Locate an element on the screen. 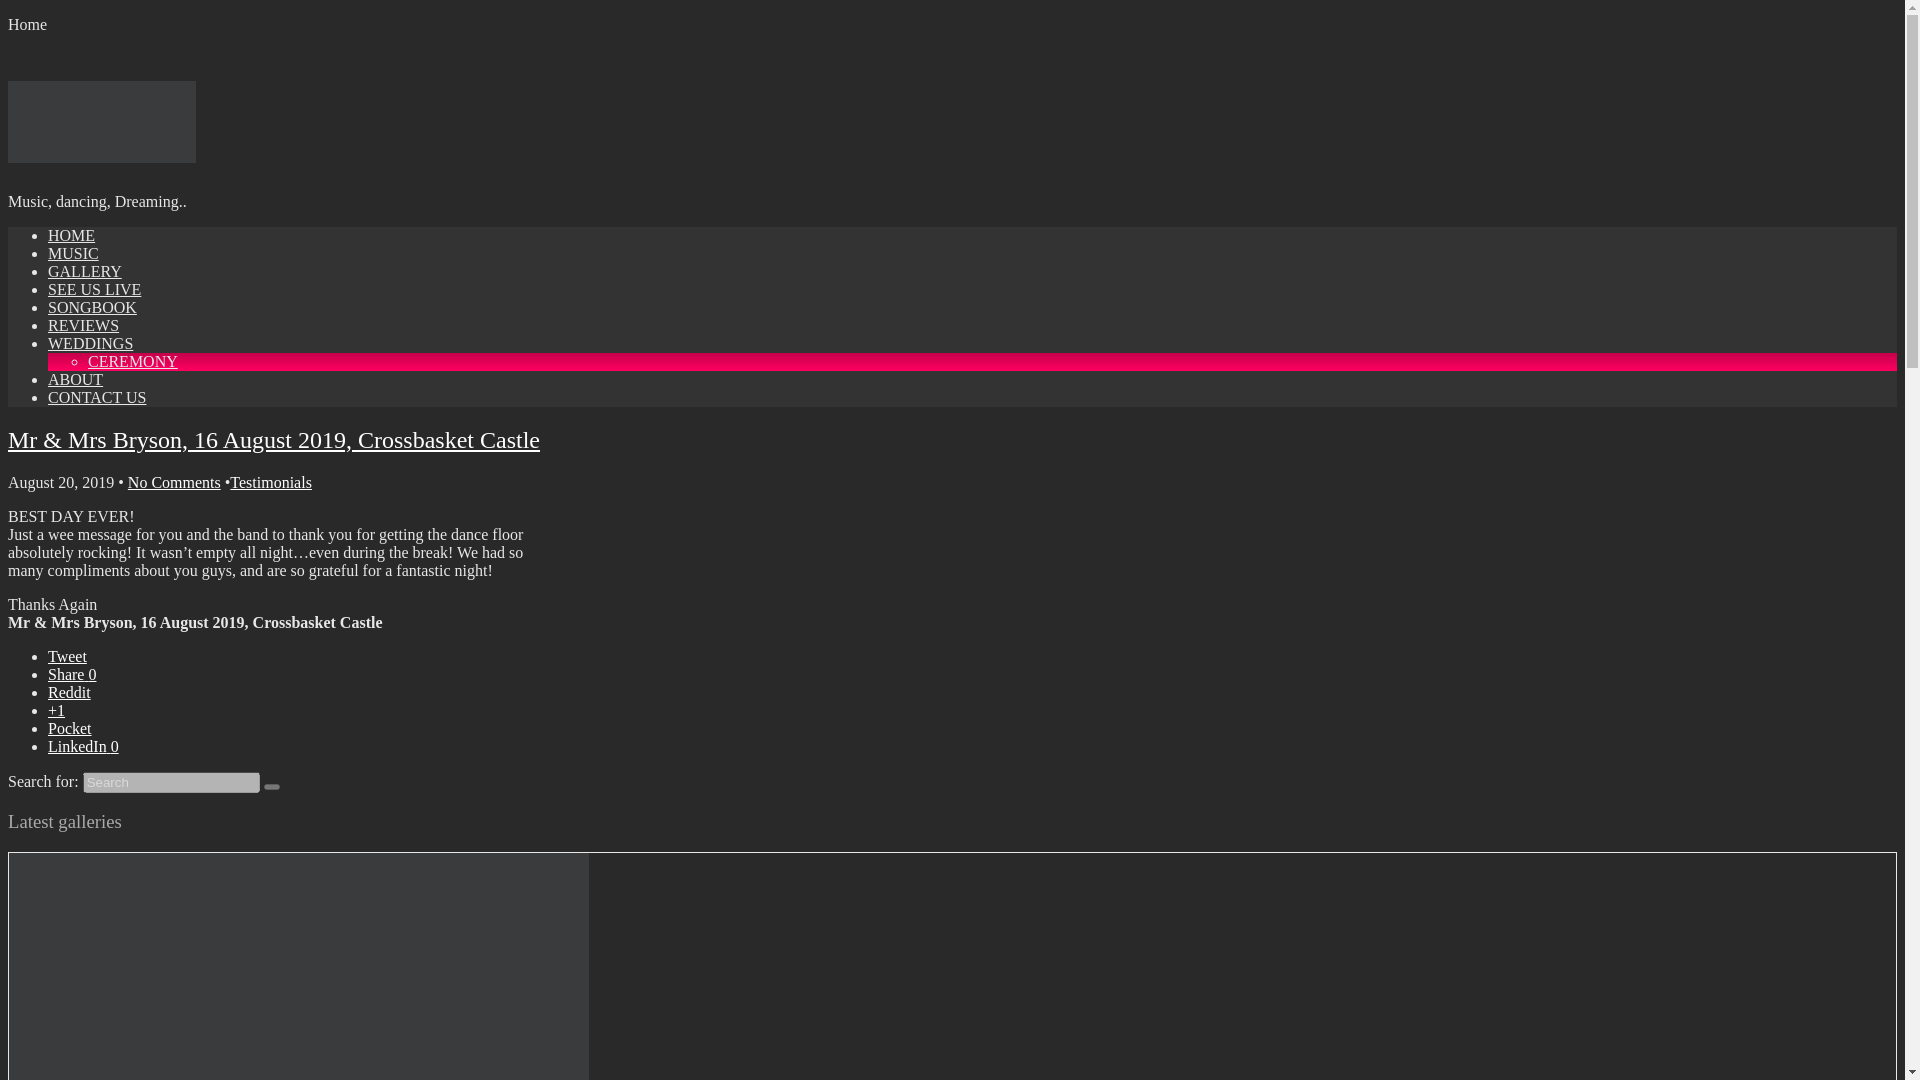 Image resolution: width=1920 pixels, height=1080 pixels. REVIEWS is located at coordinates (84, 325).